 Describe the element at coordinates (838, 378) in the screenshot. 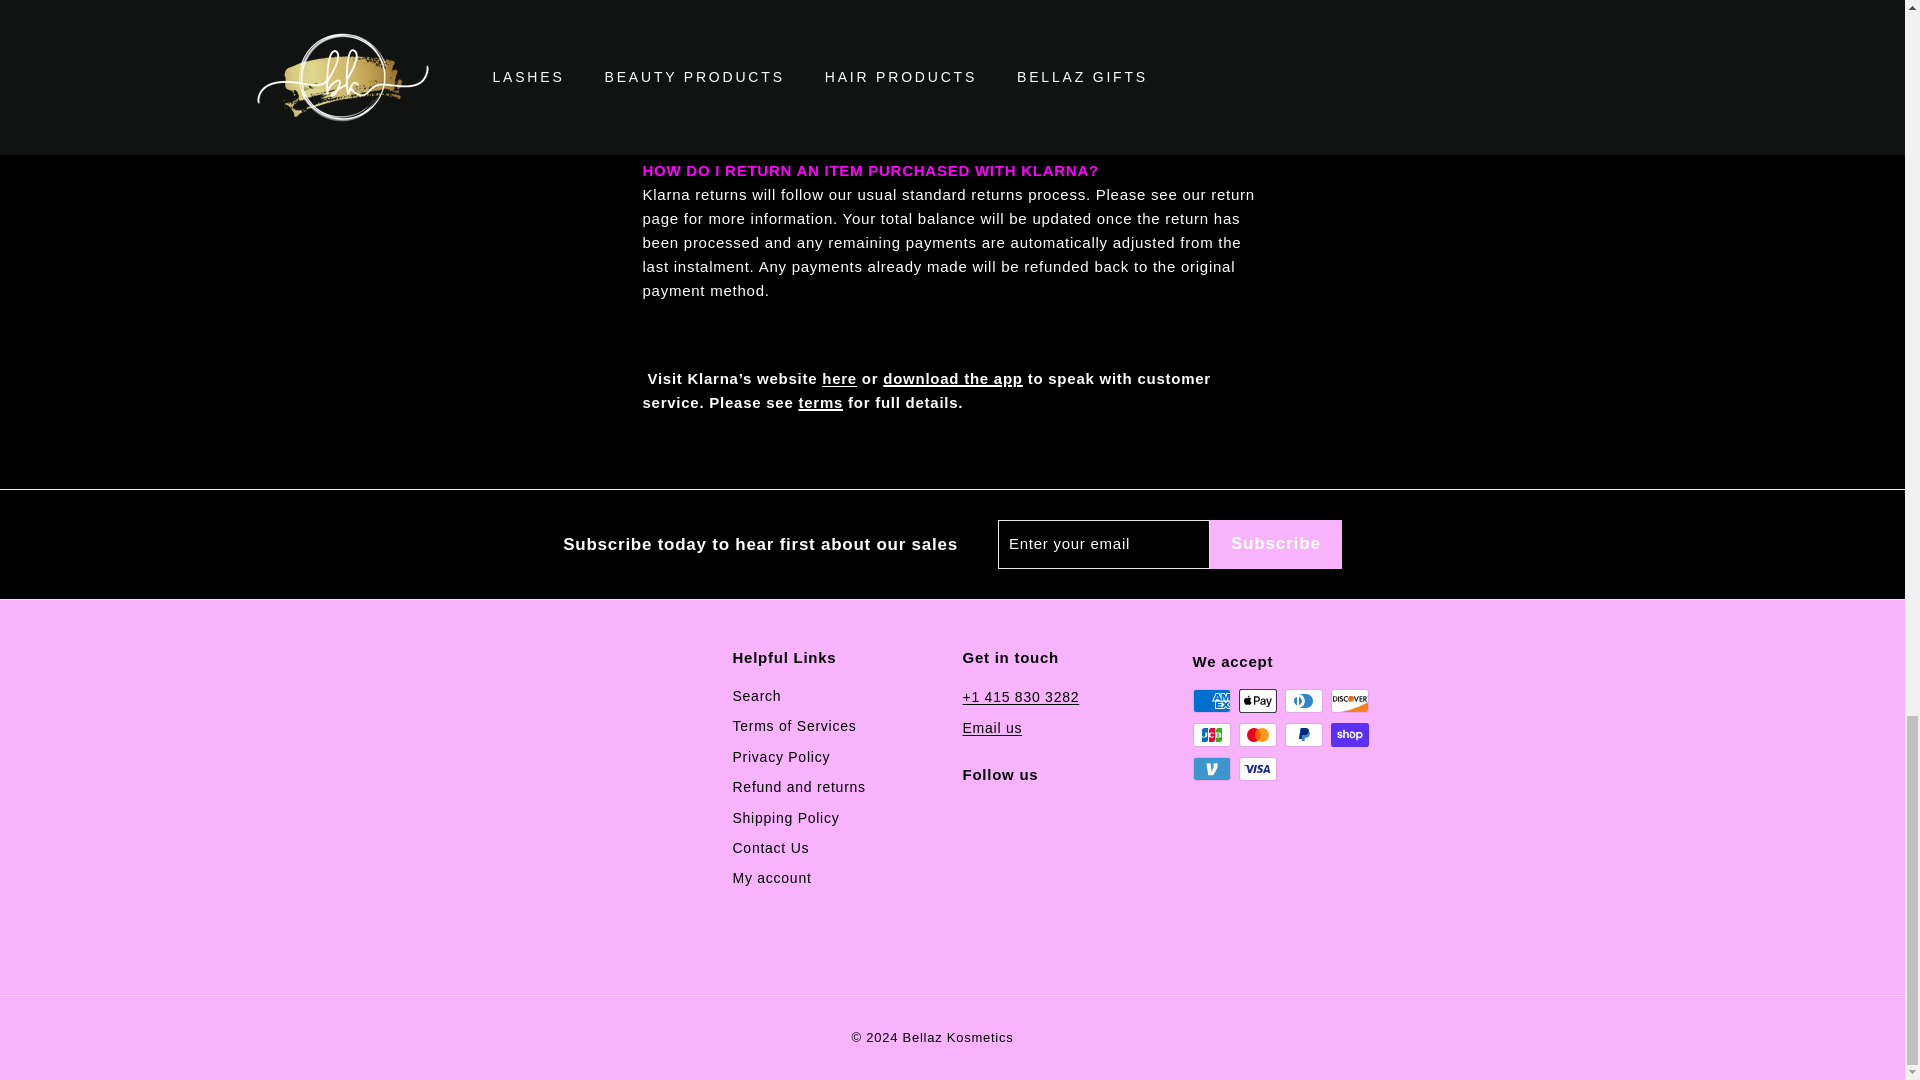

I see `Klarna Customer Service` at that location.